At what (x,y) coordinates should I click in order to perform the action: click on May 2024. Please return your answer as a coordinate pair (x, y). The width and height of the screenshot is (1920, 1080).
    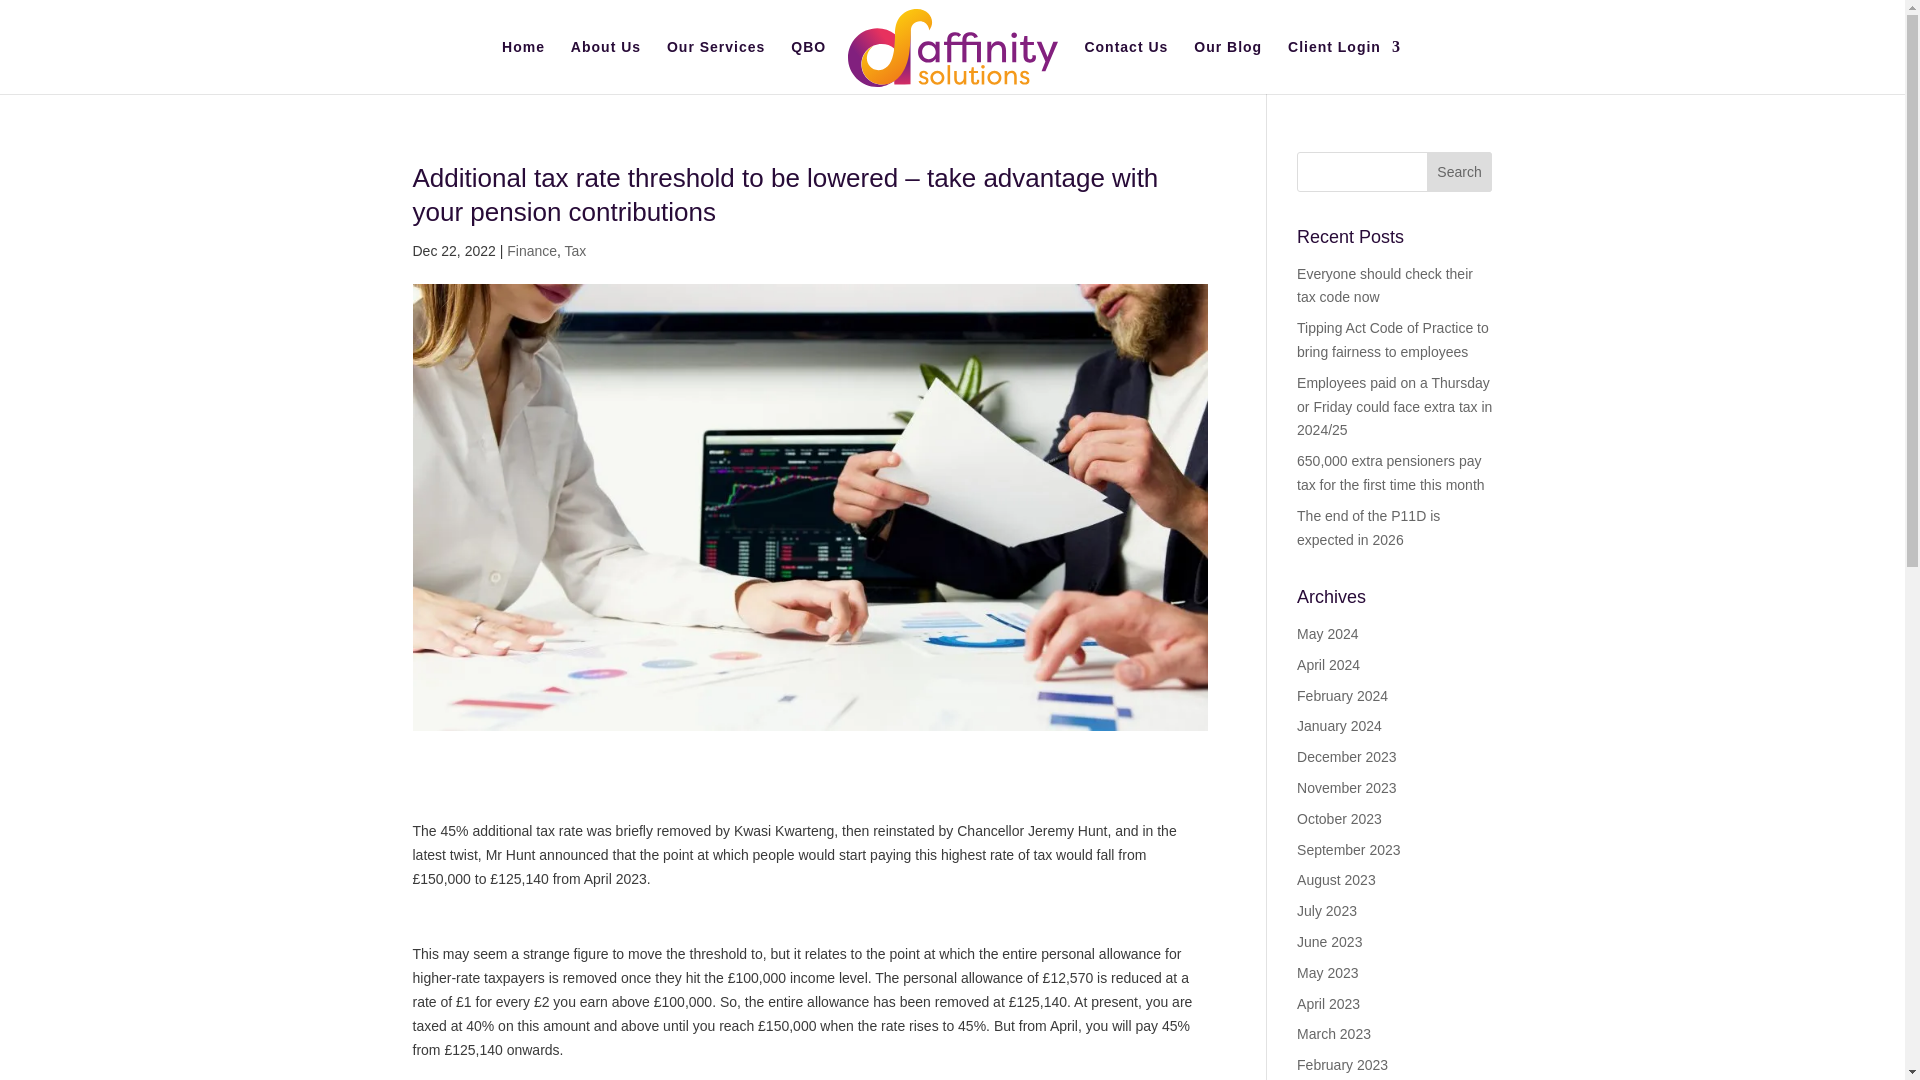
    Looking at the image, I should click on (1327, 634).